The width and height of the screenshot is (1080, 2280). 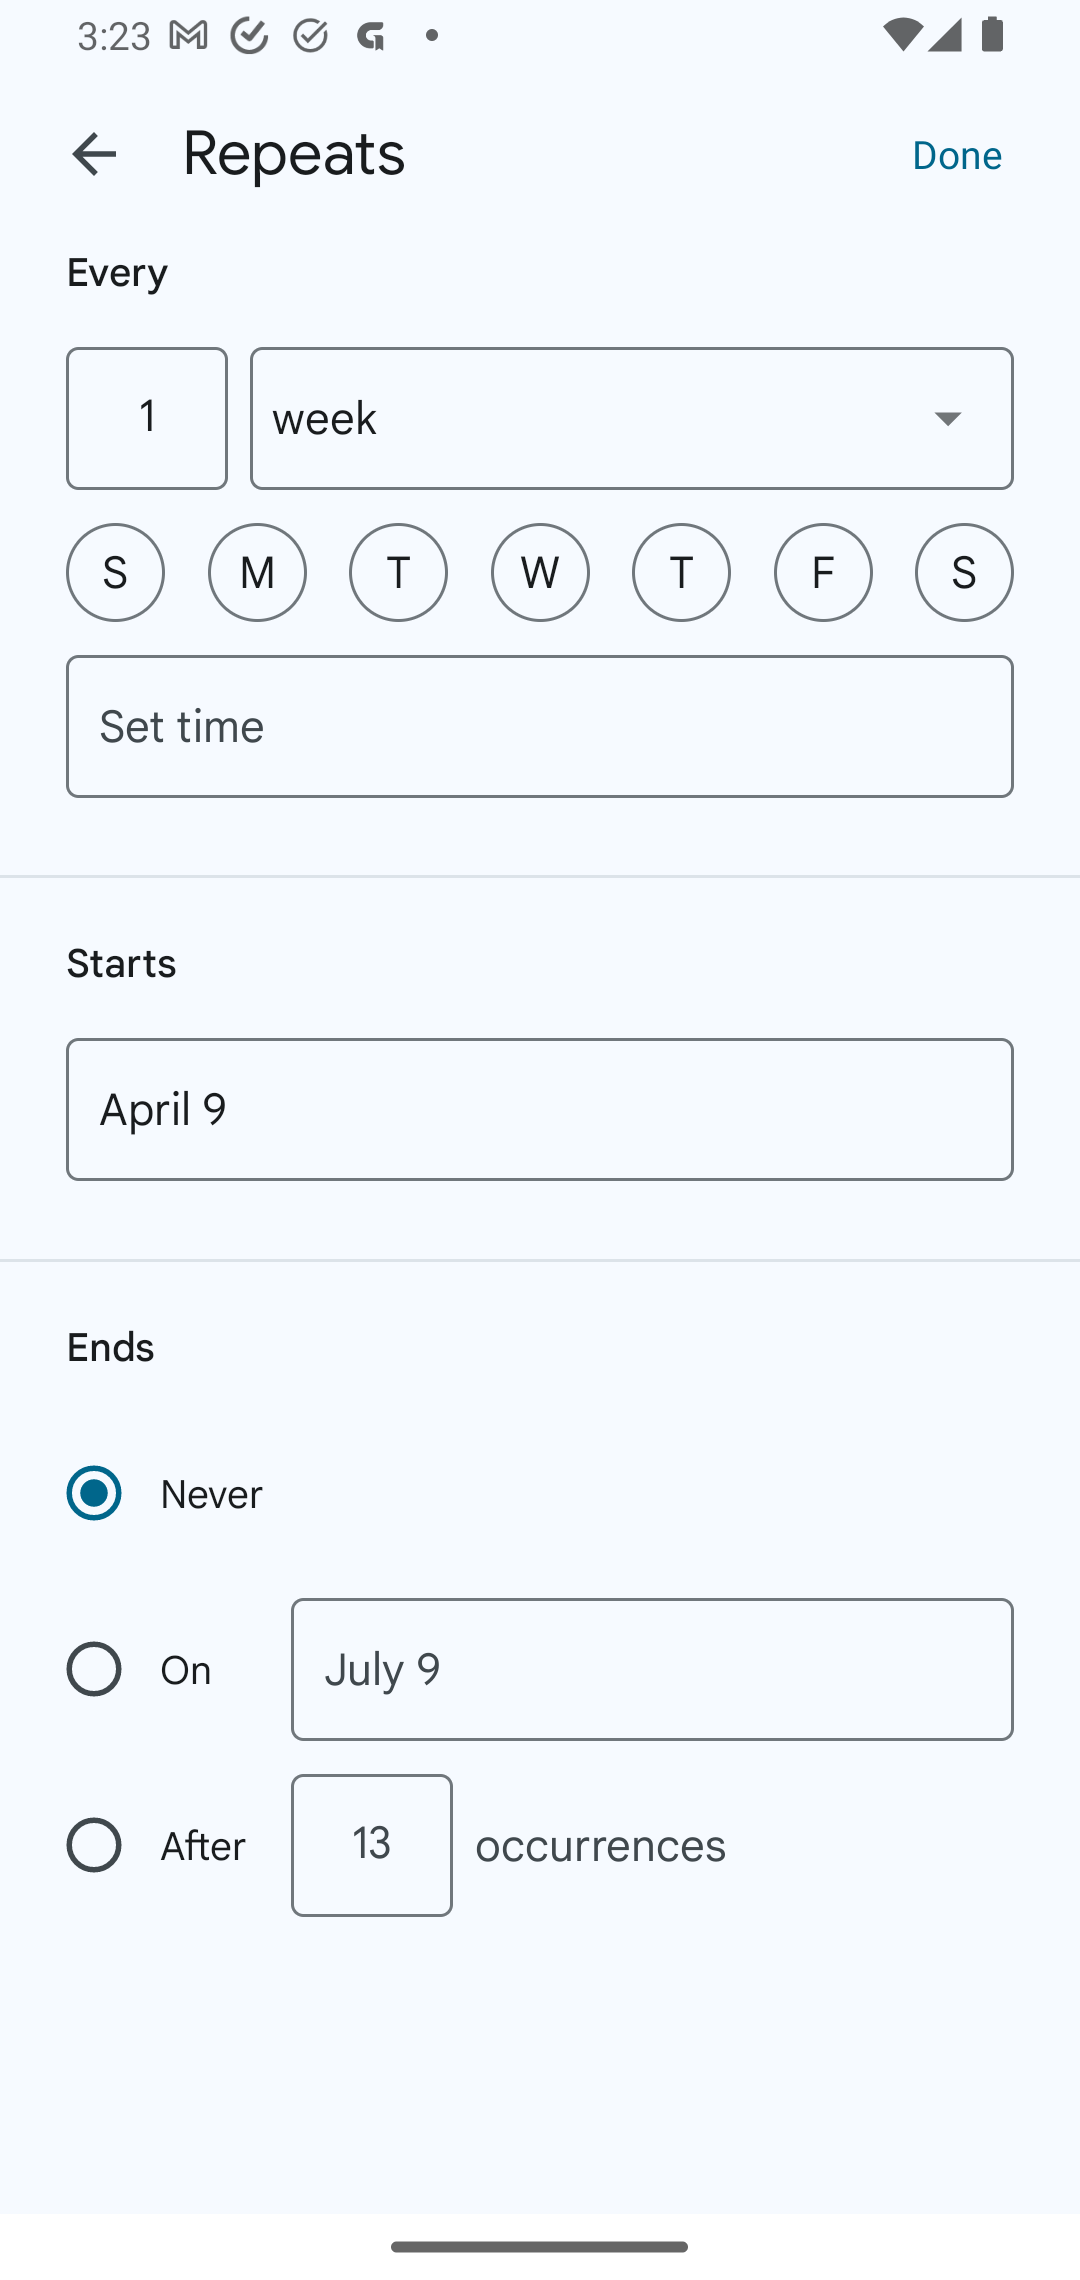 I want to click on 13, so click(x=371, y=1845).